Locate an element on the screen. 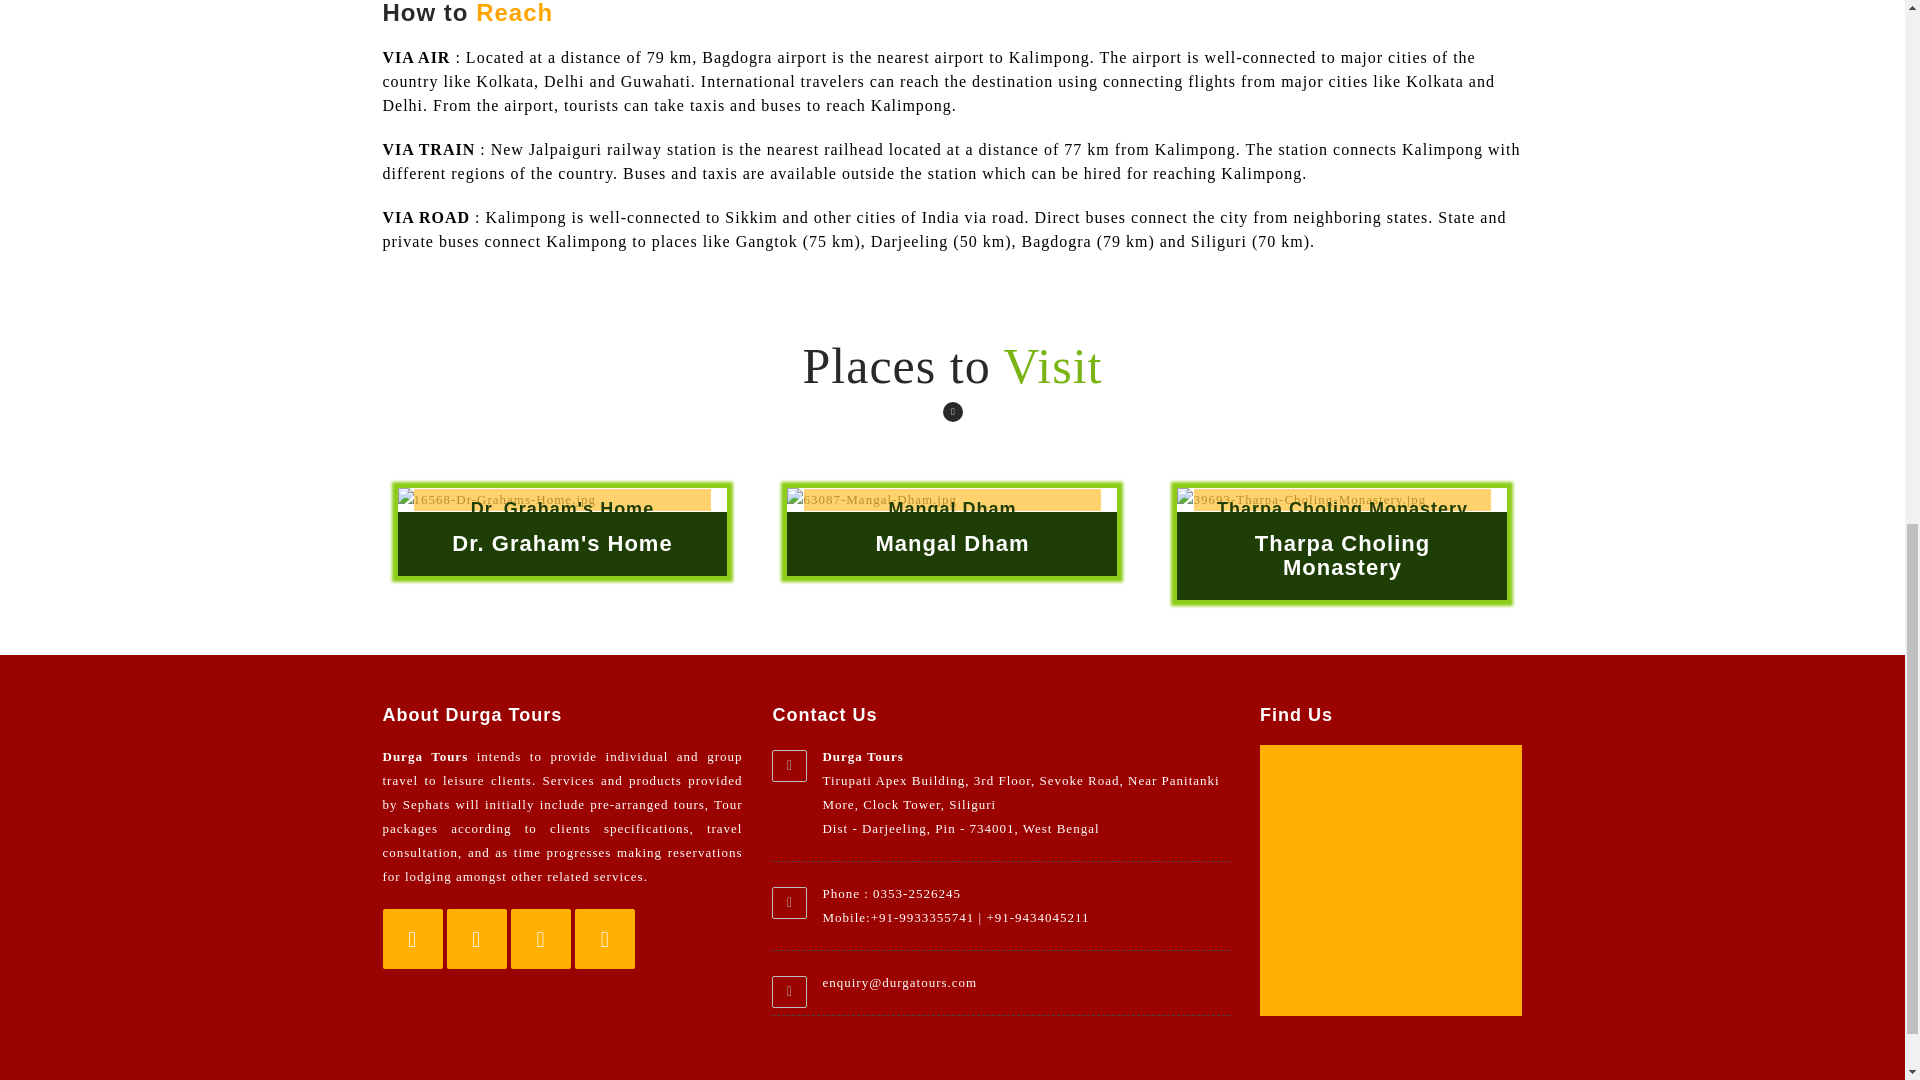 The height and width of the screenshot is (1080, 1920). 39693-Tharpa-Choling-Monastery.jpg is located at coordinates (1342, 500).